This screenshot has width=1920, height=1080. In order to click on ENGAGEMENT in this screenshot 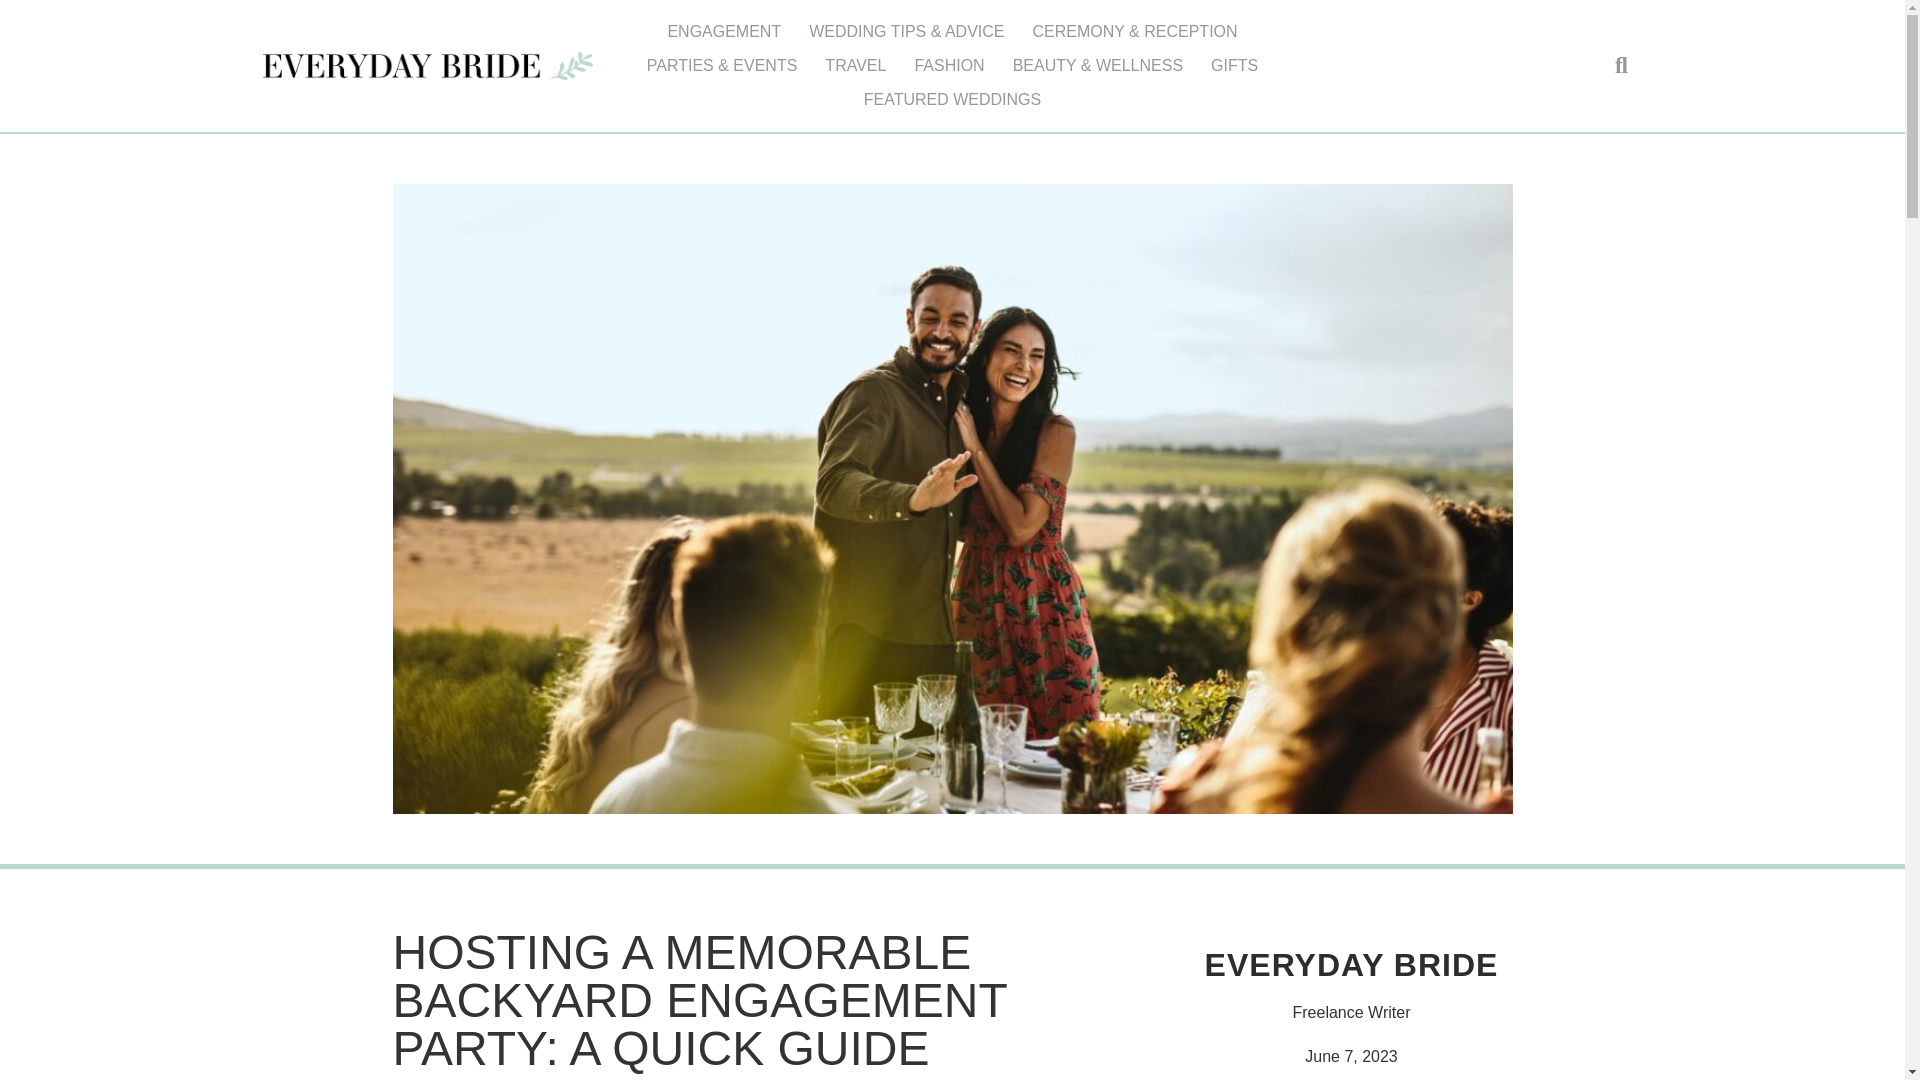, I will do `click(723, 32)`.